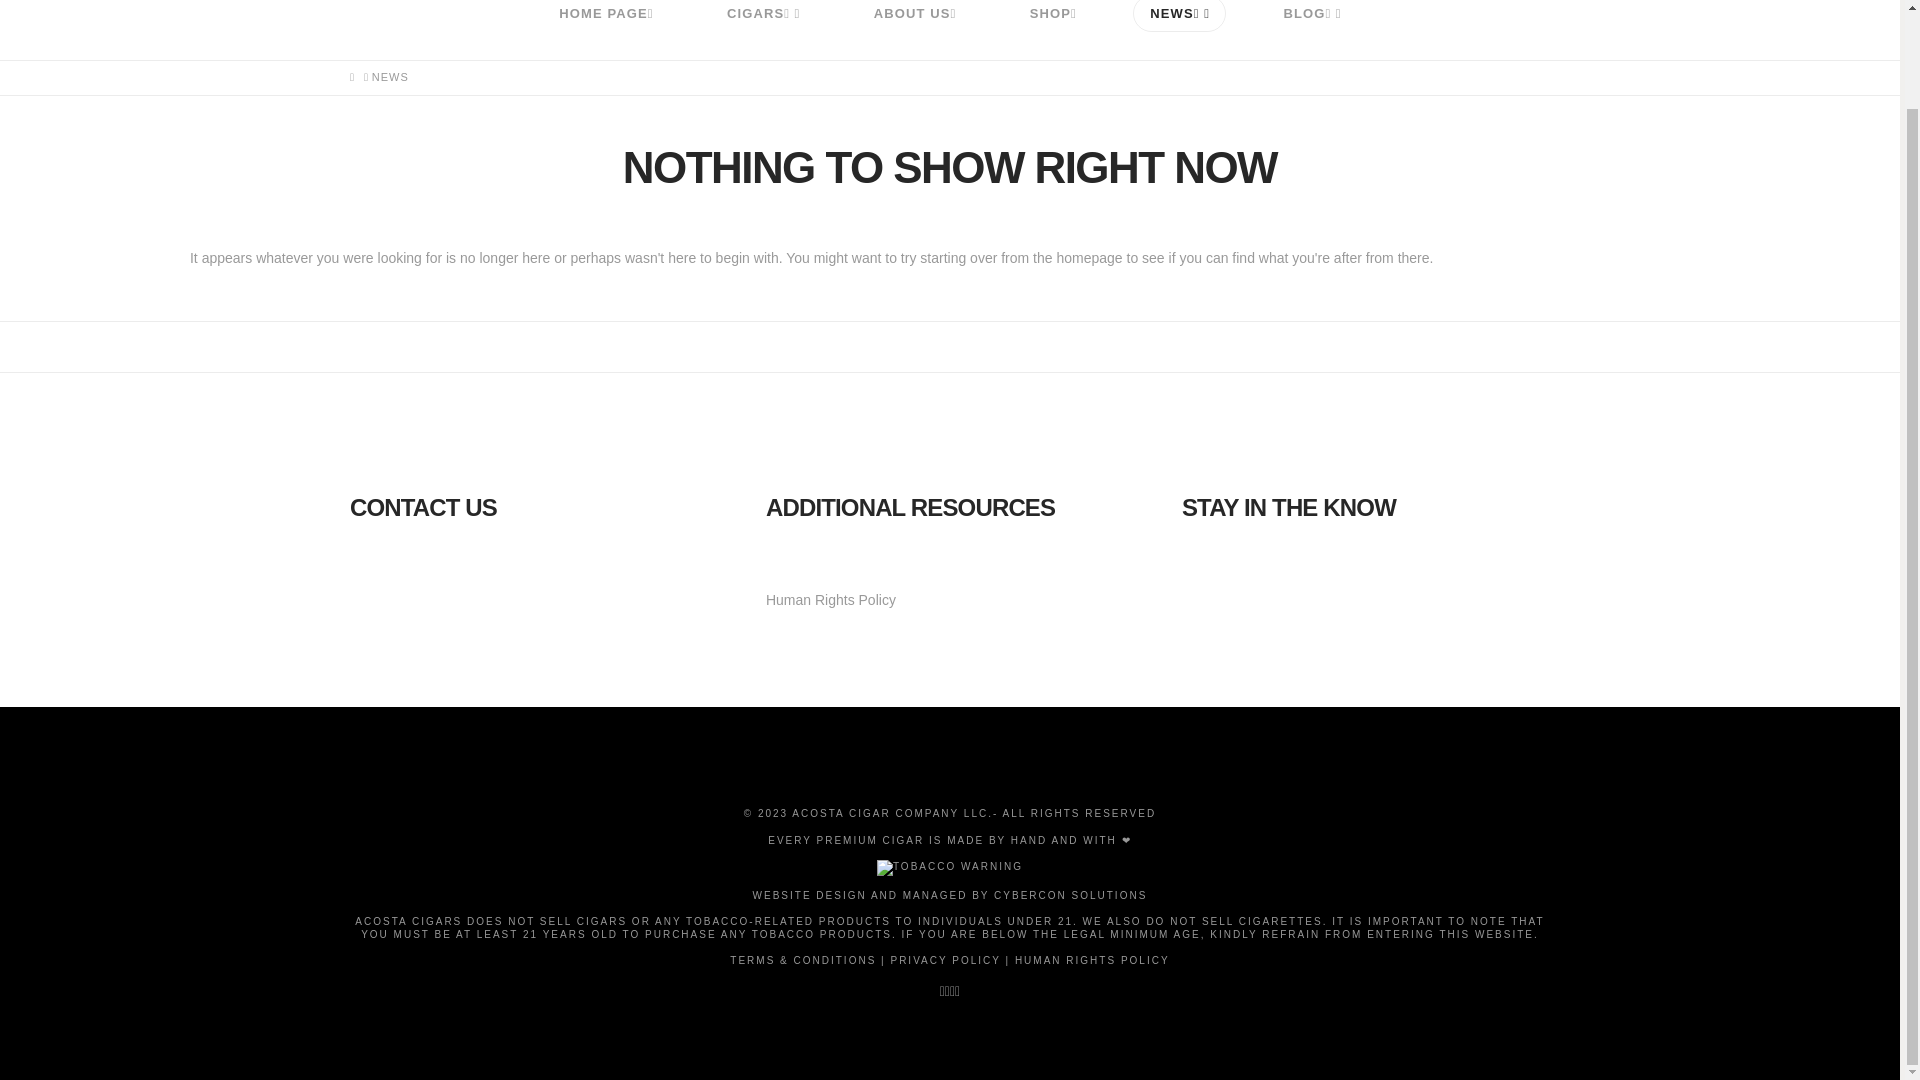  I want to click on CIGARS, so click(763, 30).